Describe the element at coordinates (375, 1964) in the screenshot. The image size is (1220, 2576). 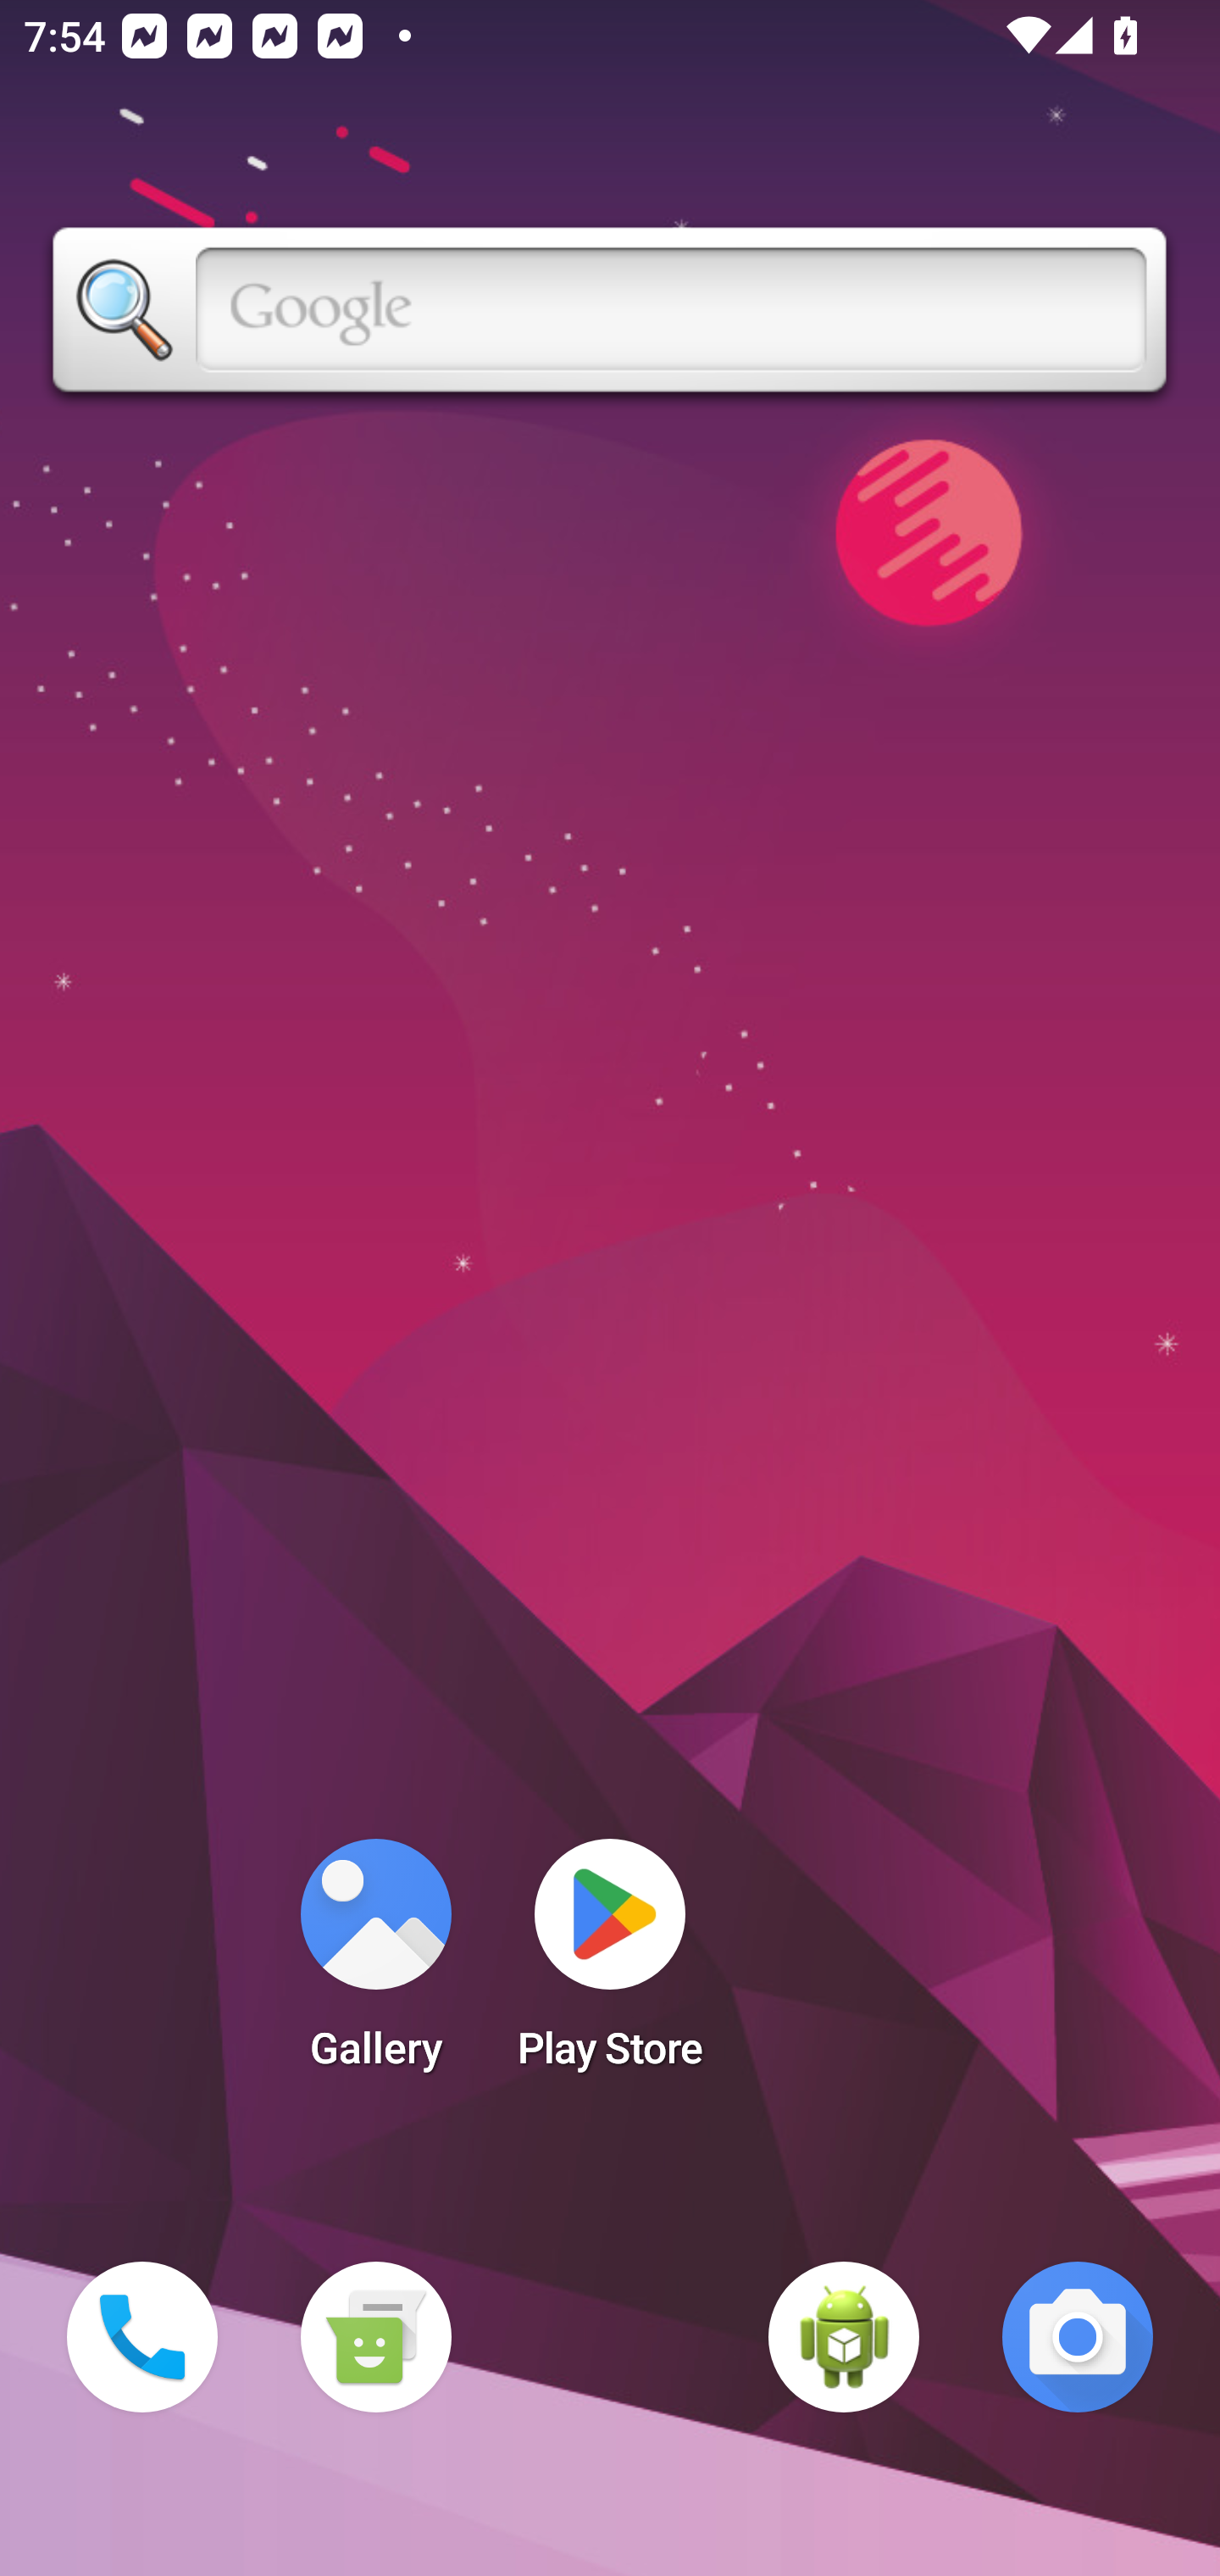
I see `Gallery` at that location.